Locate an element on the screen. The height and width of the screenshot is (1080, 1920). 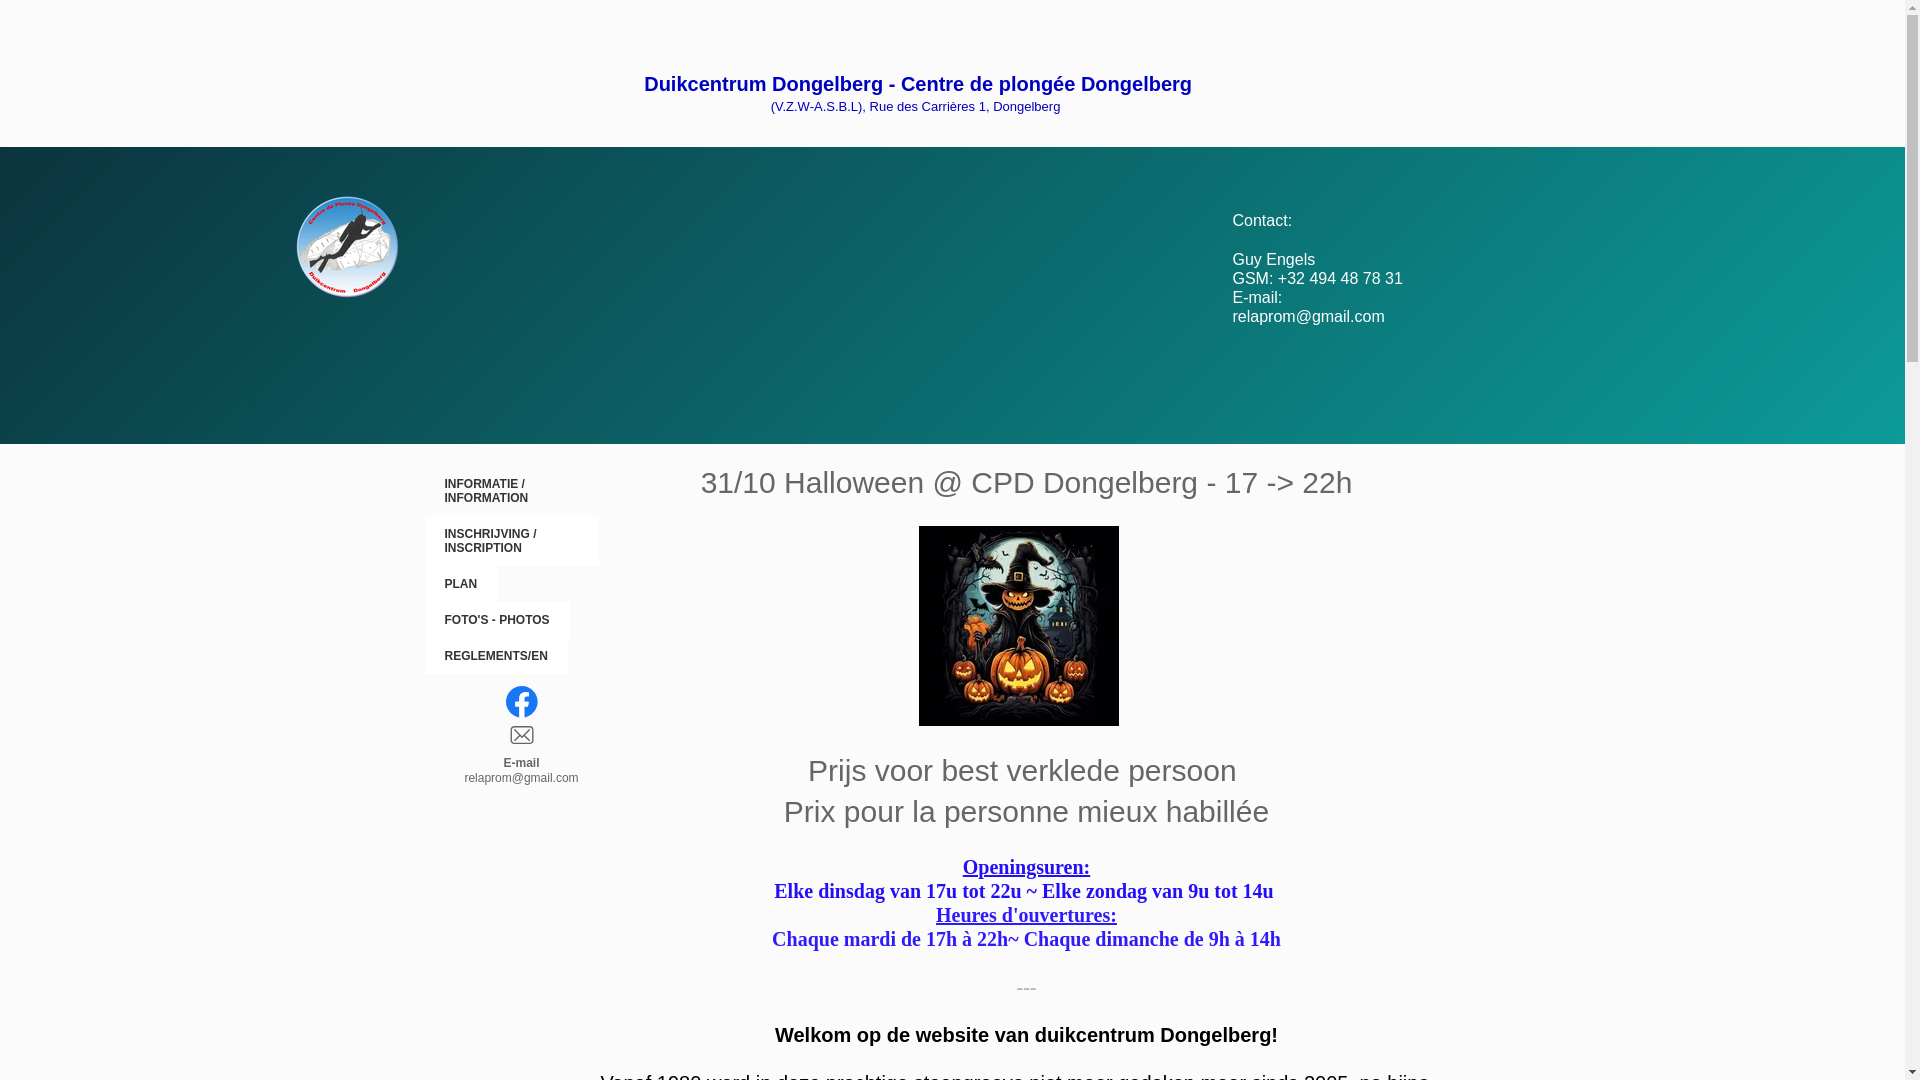
relaprom@gmail.com is located at coordinates (521, 778).